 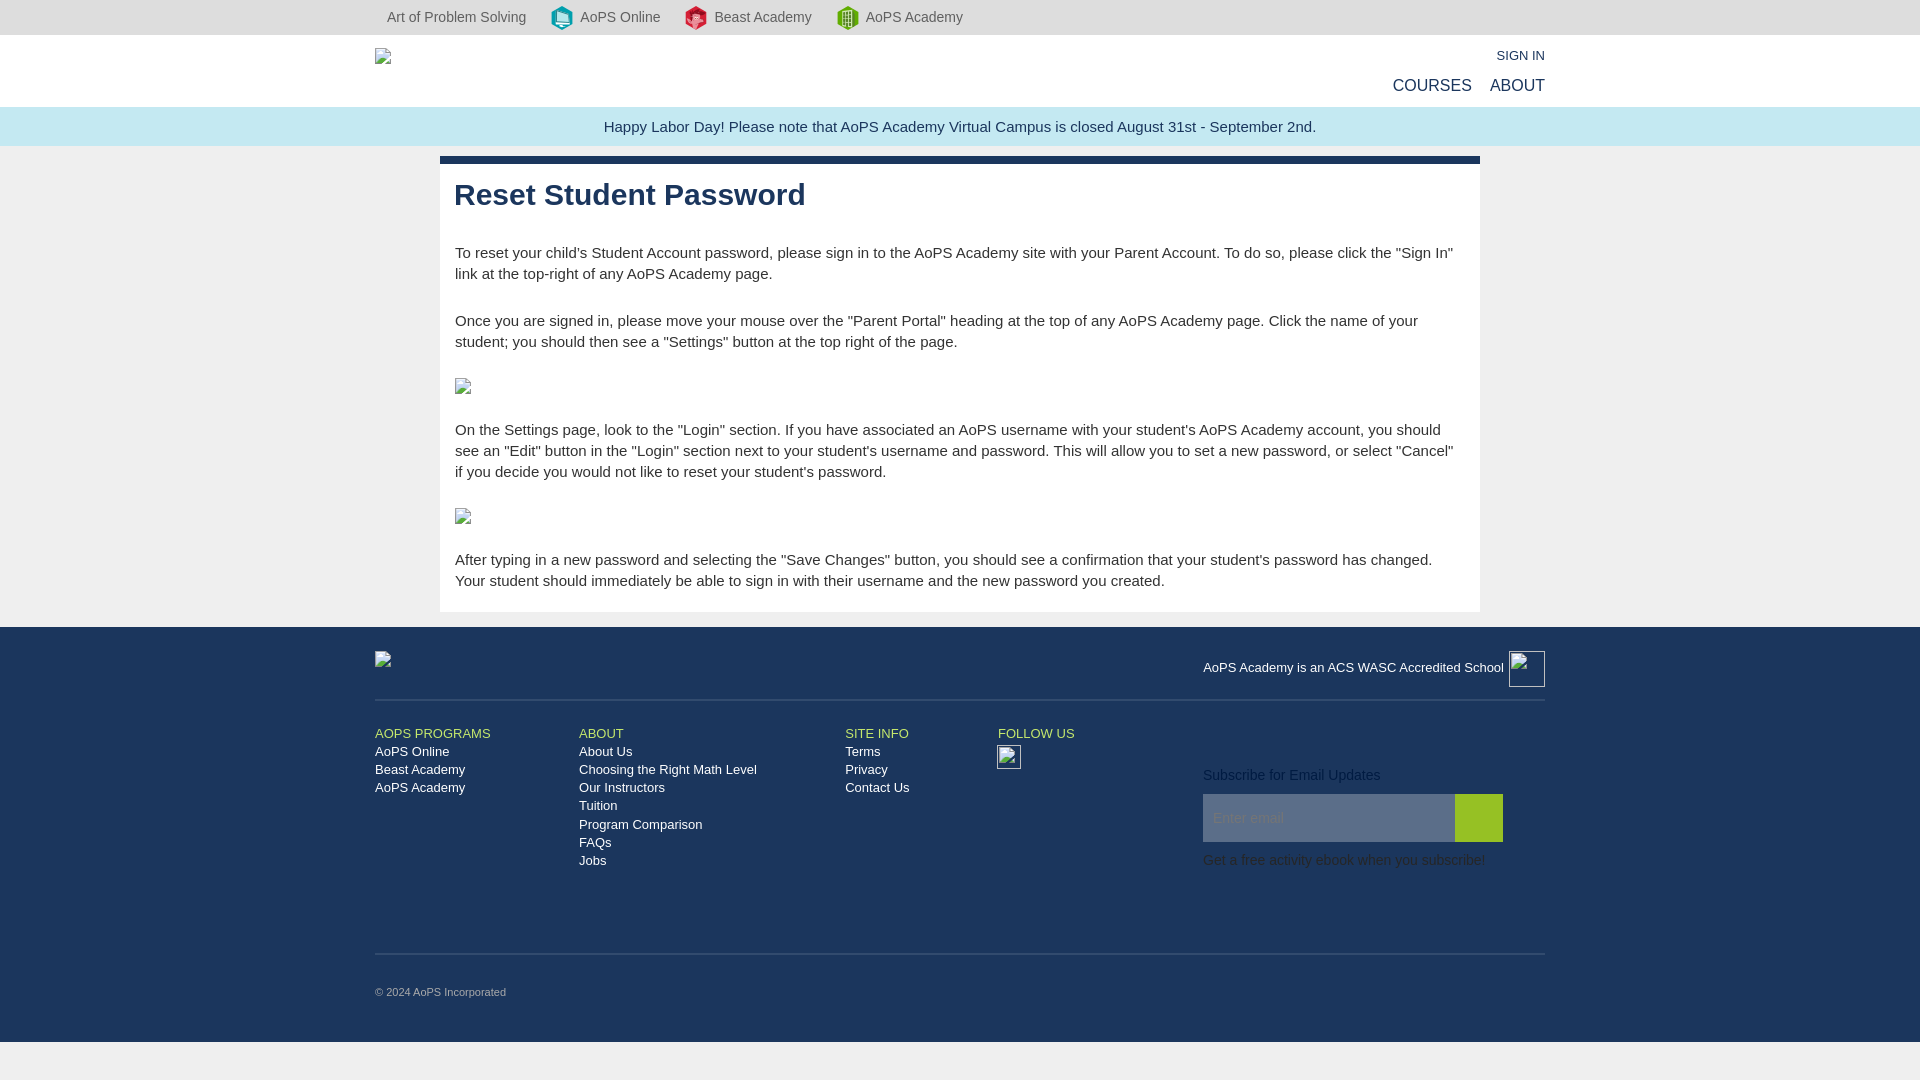 I want to click on Our Instructors, so click(x=703, y=788).